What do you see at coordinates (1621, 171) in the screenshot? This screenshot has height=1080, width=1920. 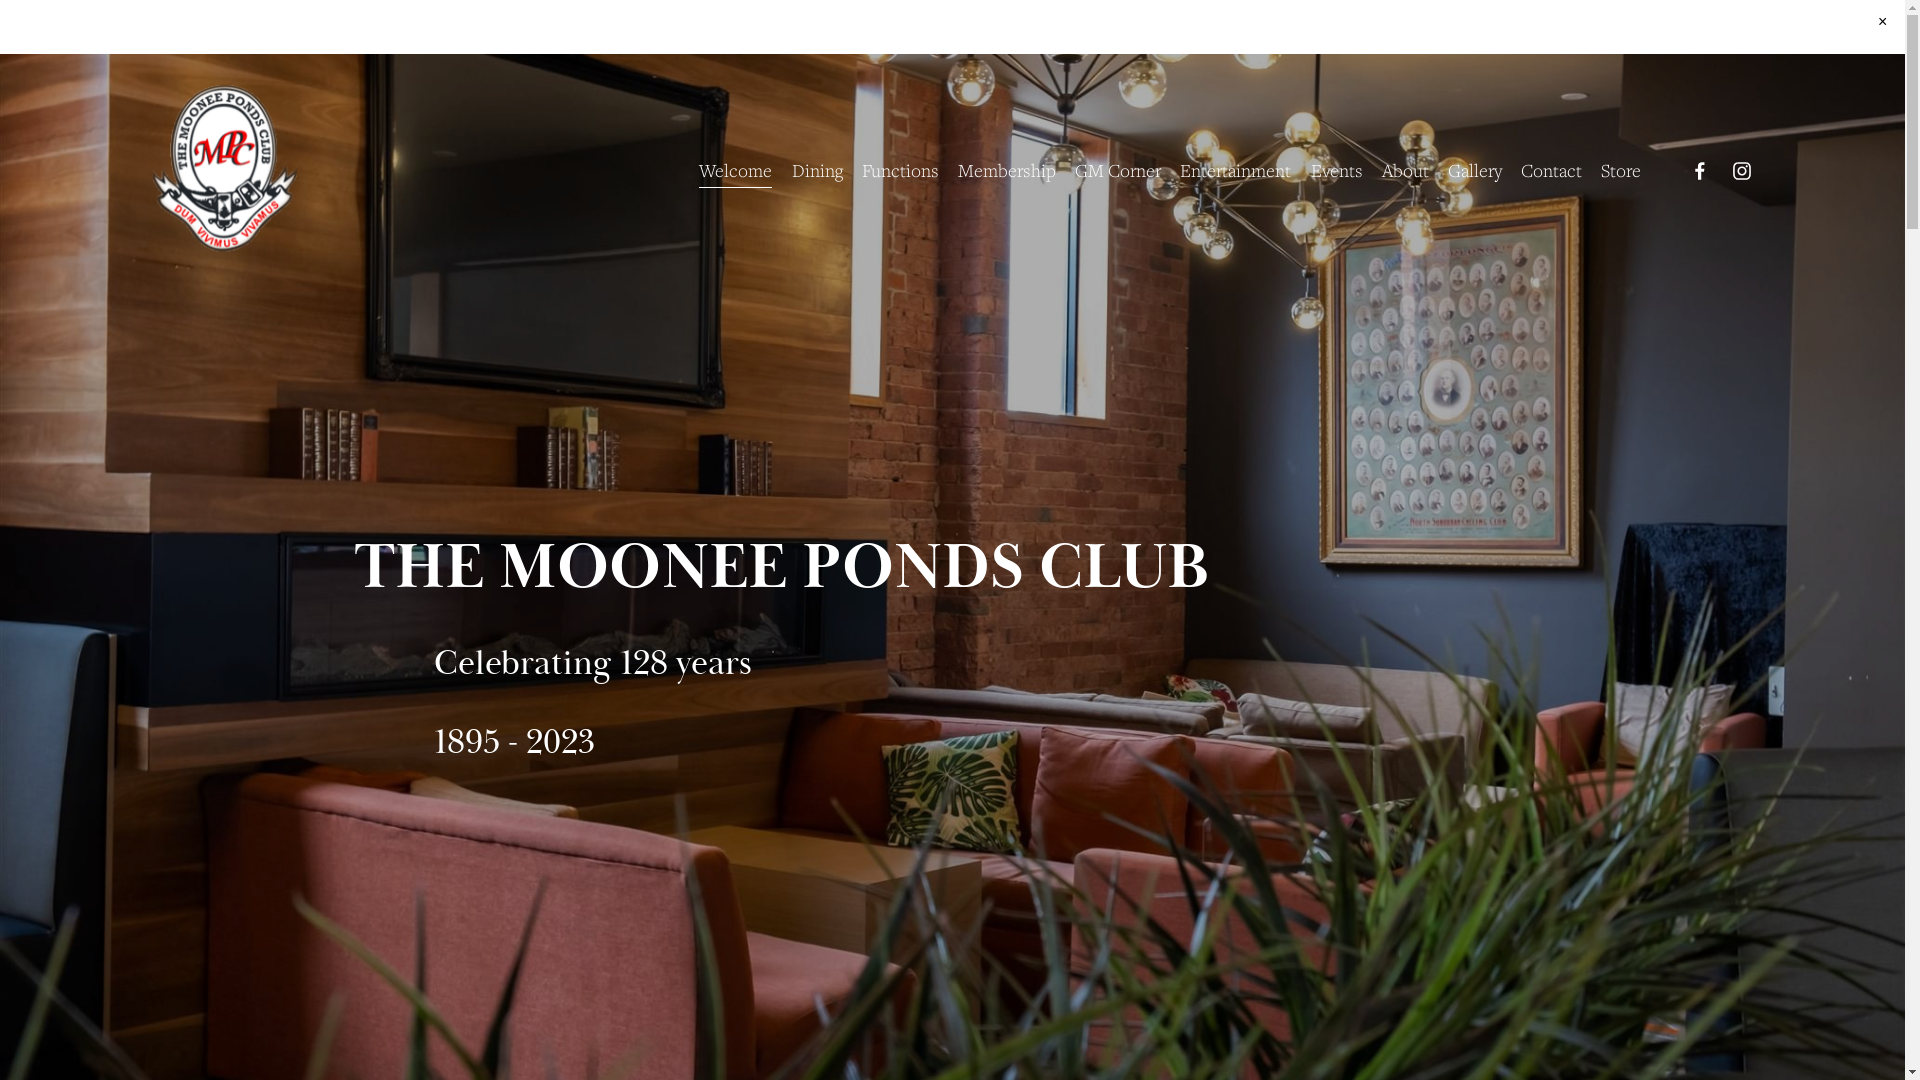 I see `Store` at bounding box center [1621, 171].